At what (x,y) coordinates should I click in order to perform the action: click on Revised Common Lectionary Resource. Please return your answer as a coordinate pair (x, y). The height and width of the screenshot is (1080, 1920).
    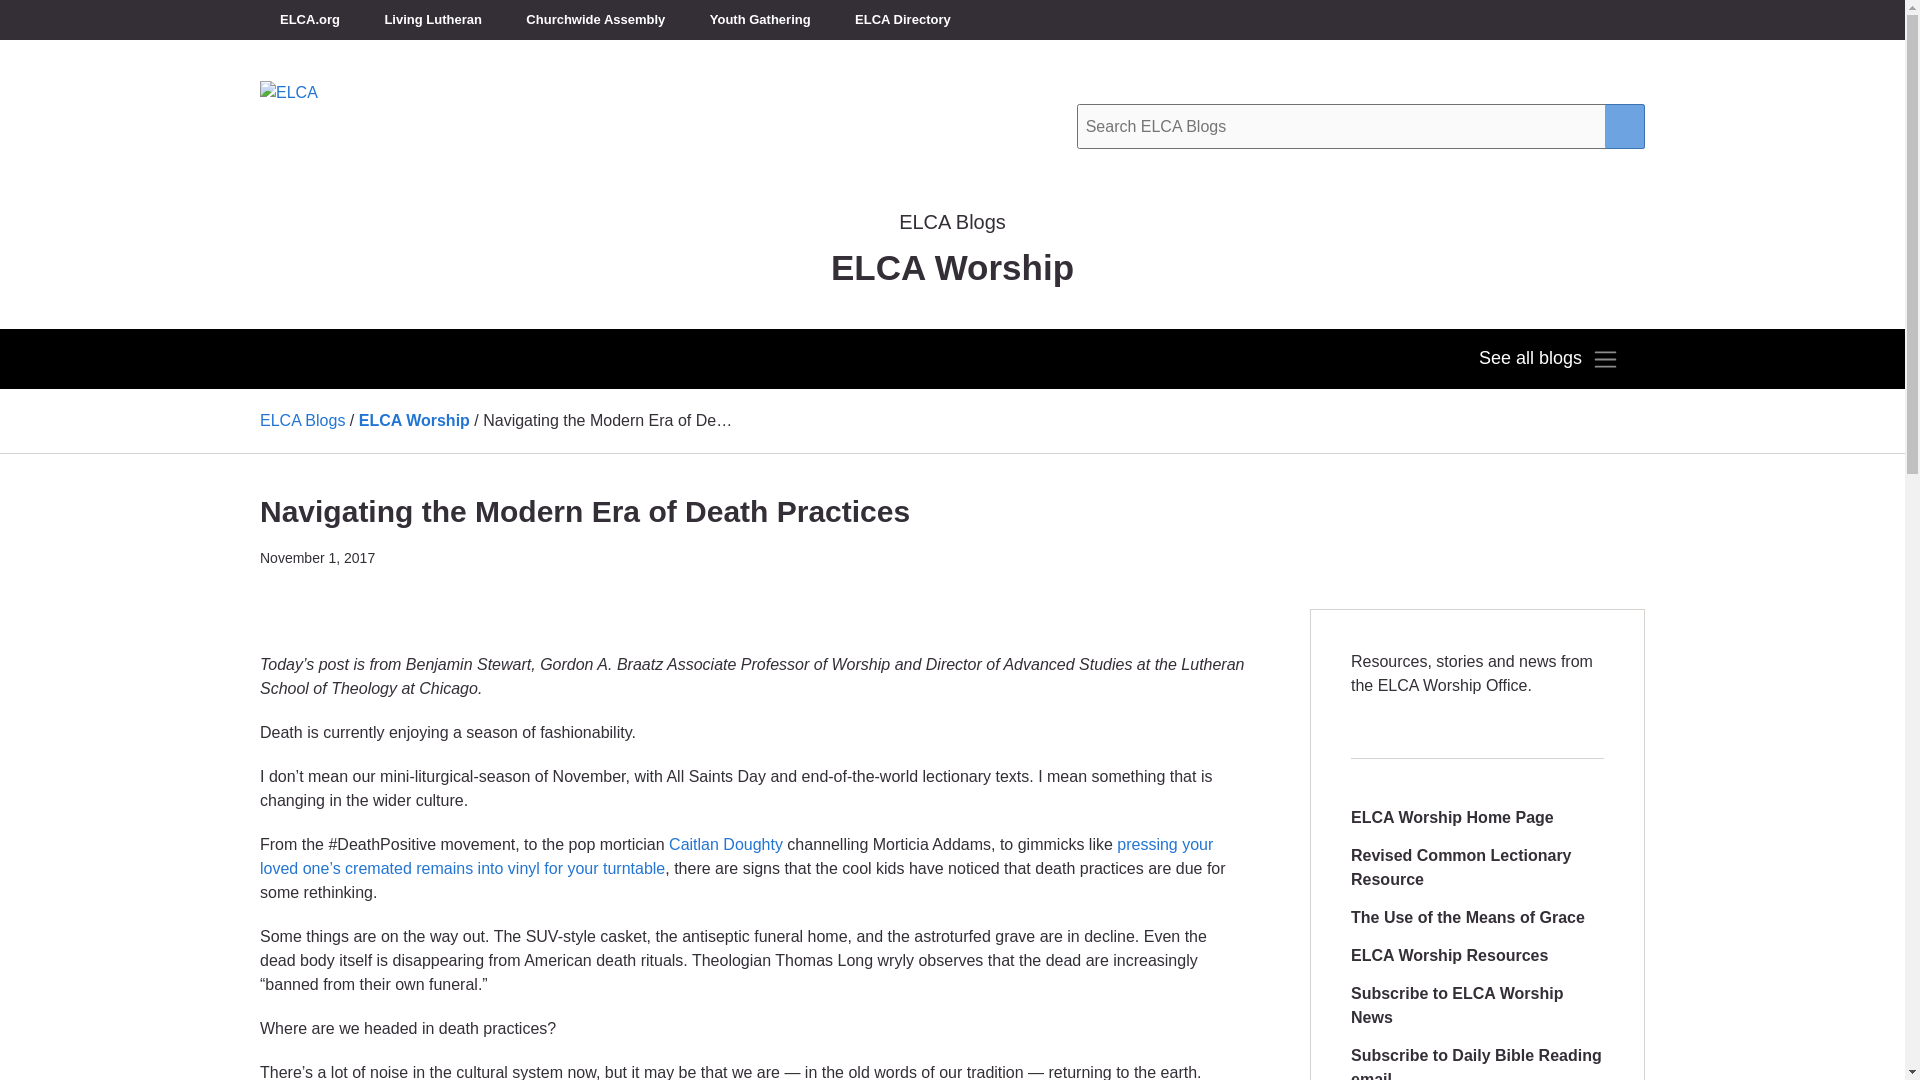
    Looking at the image, I should click on (1477, 868).